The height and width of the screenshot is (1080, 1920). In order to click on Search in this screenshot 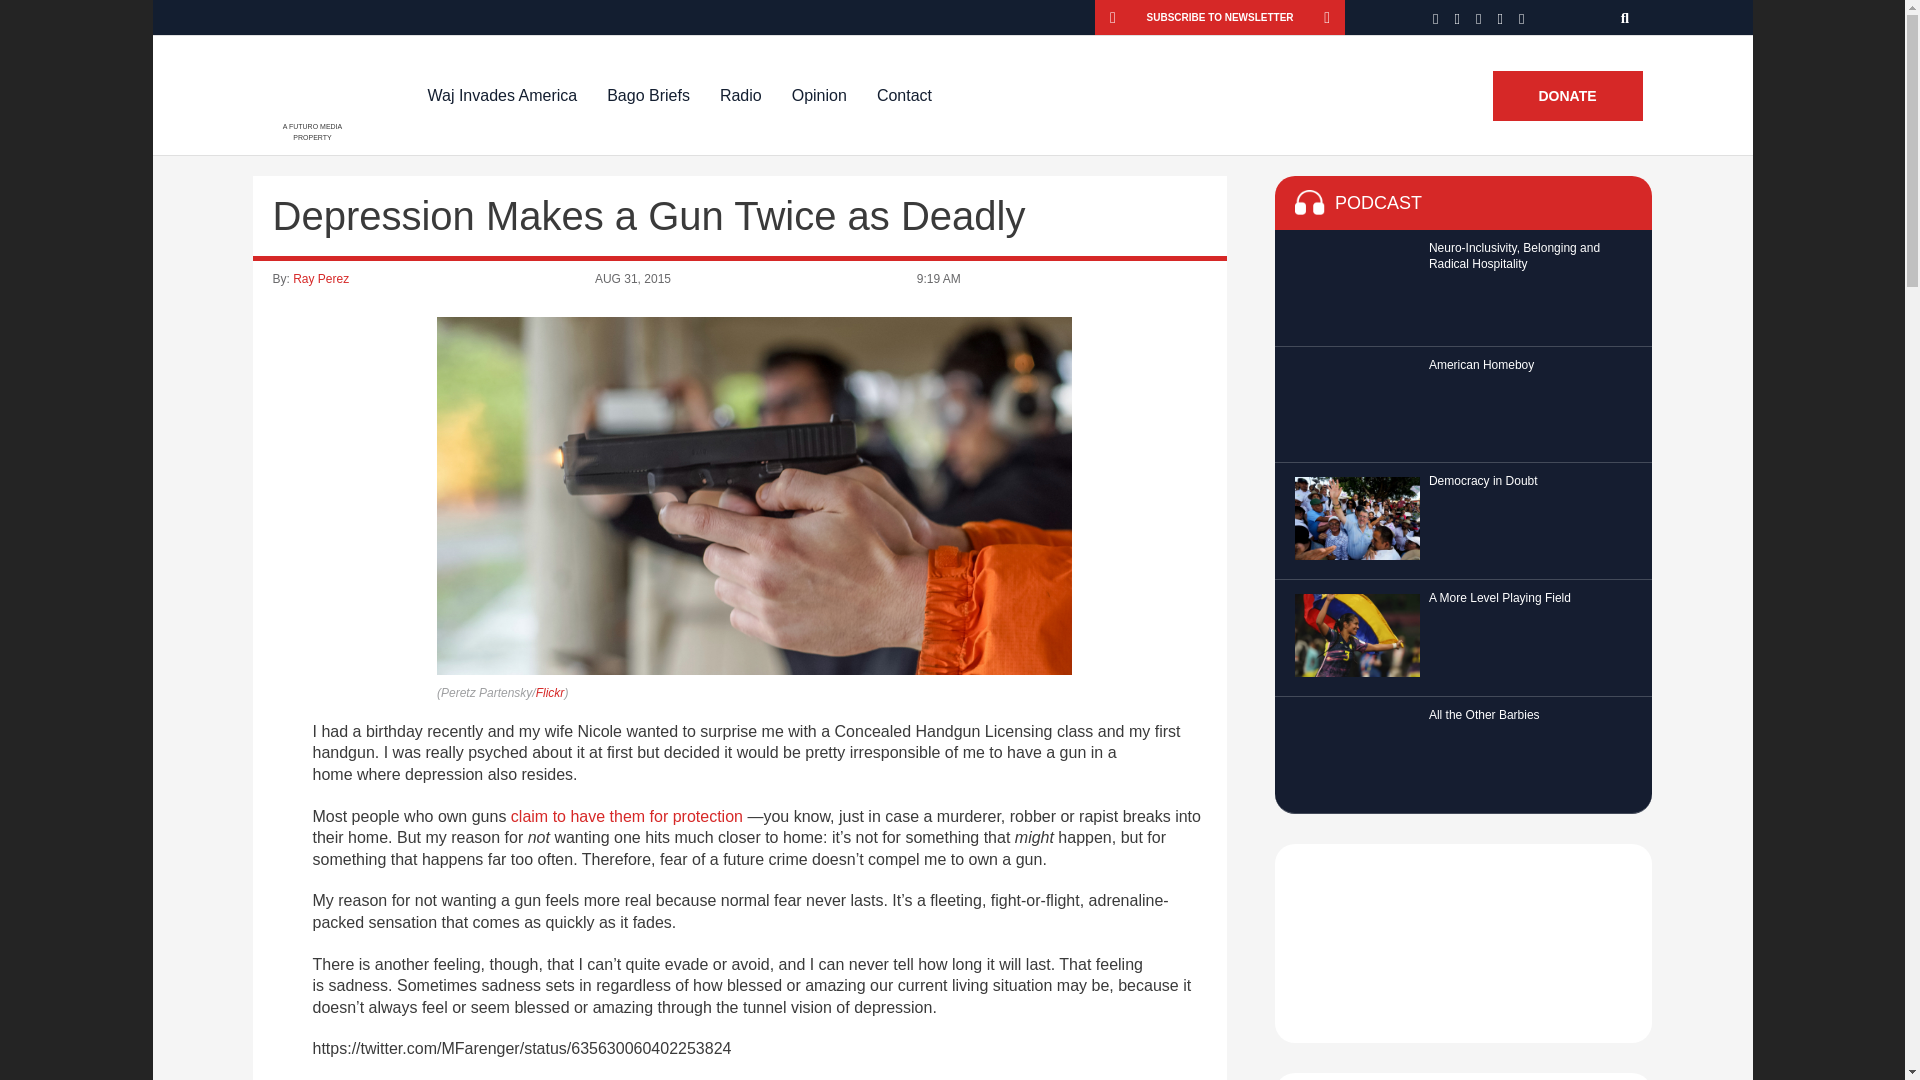, I will do `click(1626, 17)`.